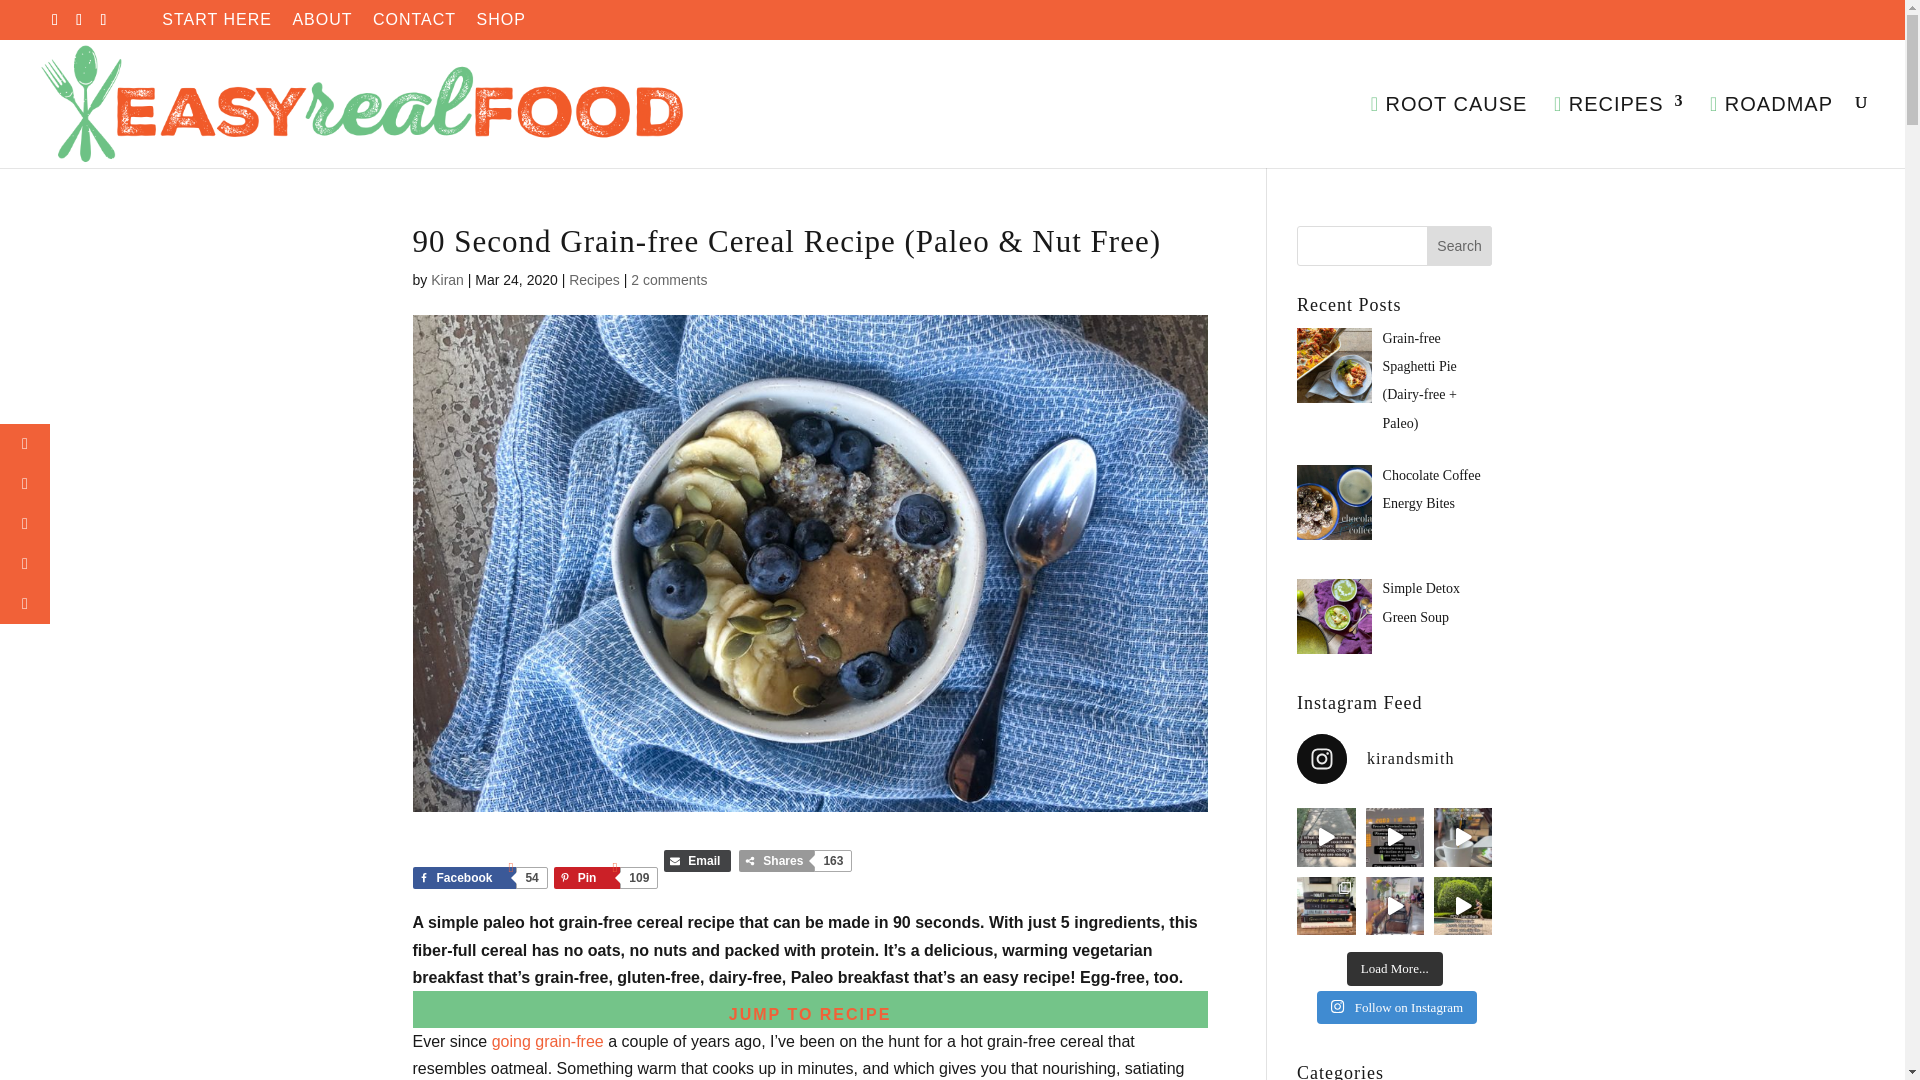 The height and width of the screenshot is (1080, 1920). I want to click on Share on Pinterest, so click(605, 878).